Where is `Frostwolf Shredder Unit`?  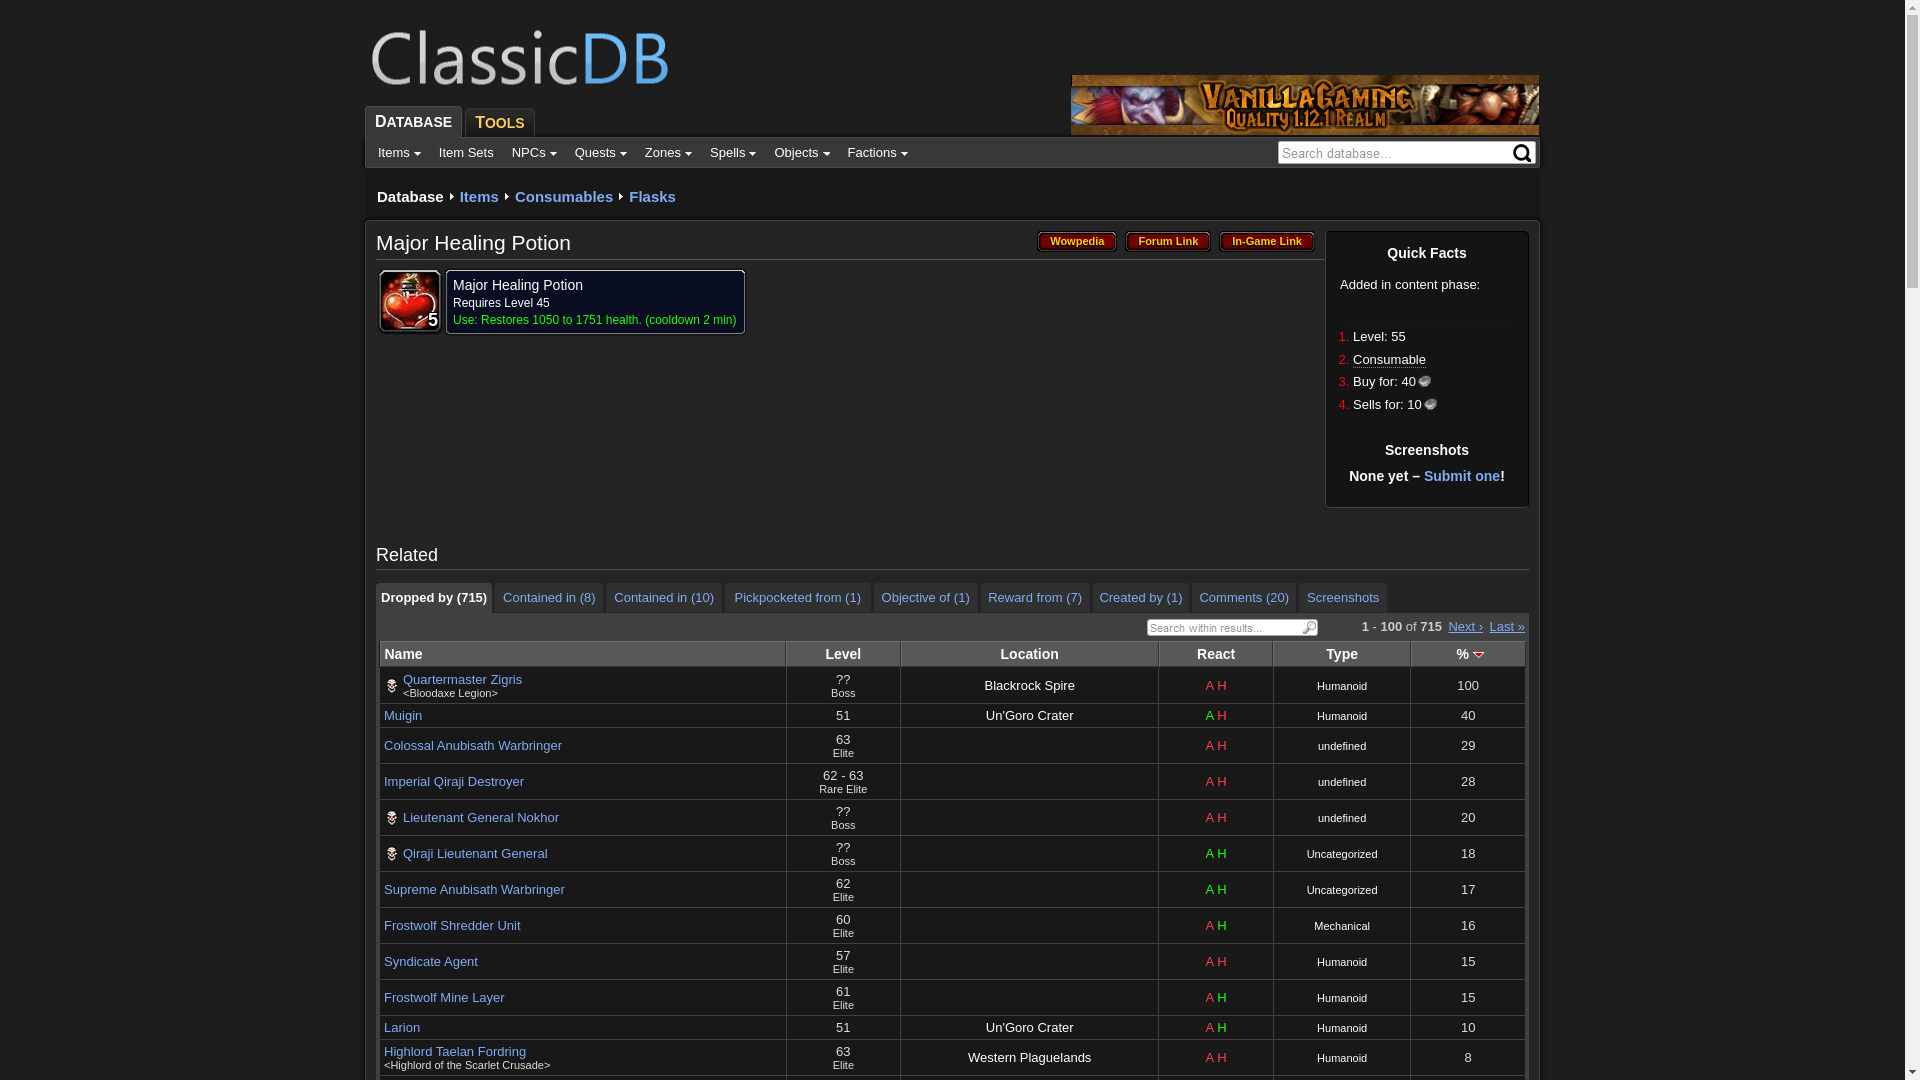
Frostwolf Shredder Unit is located at coordinates (452, 926).